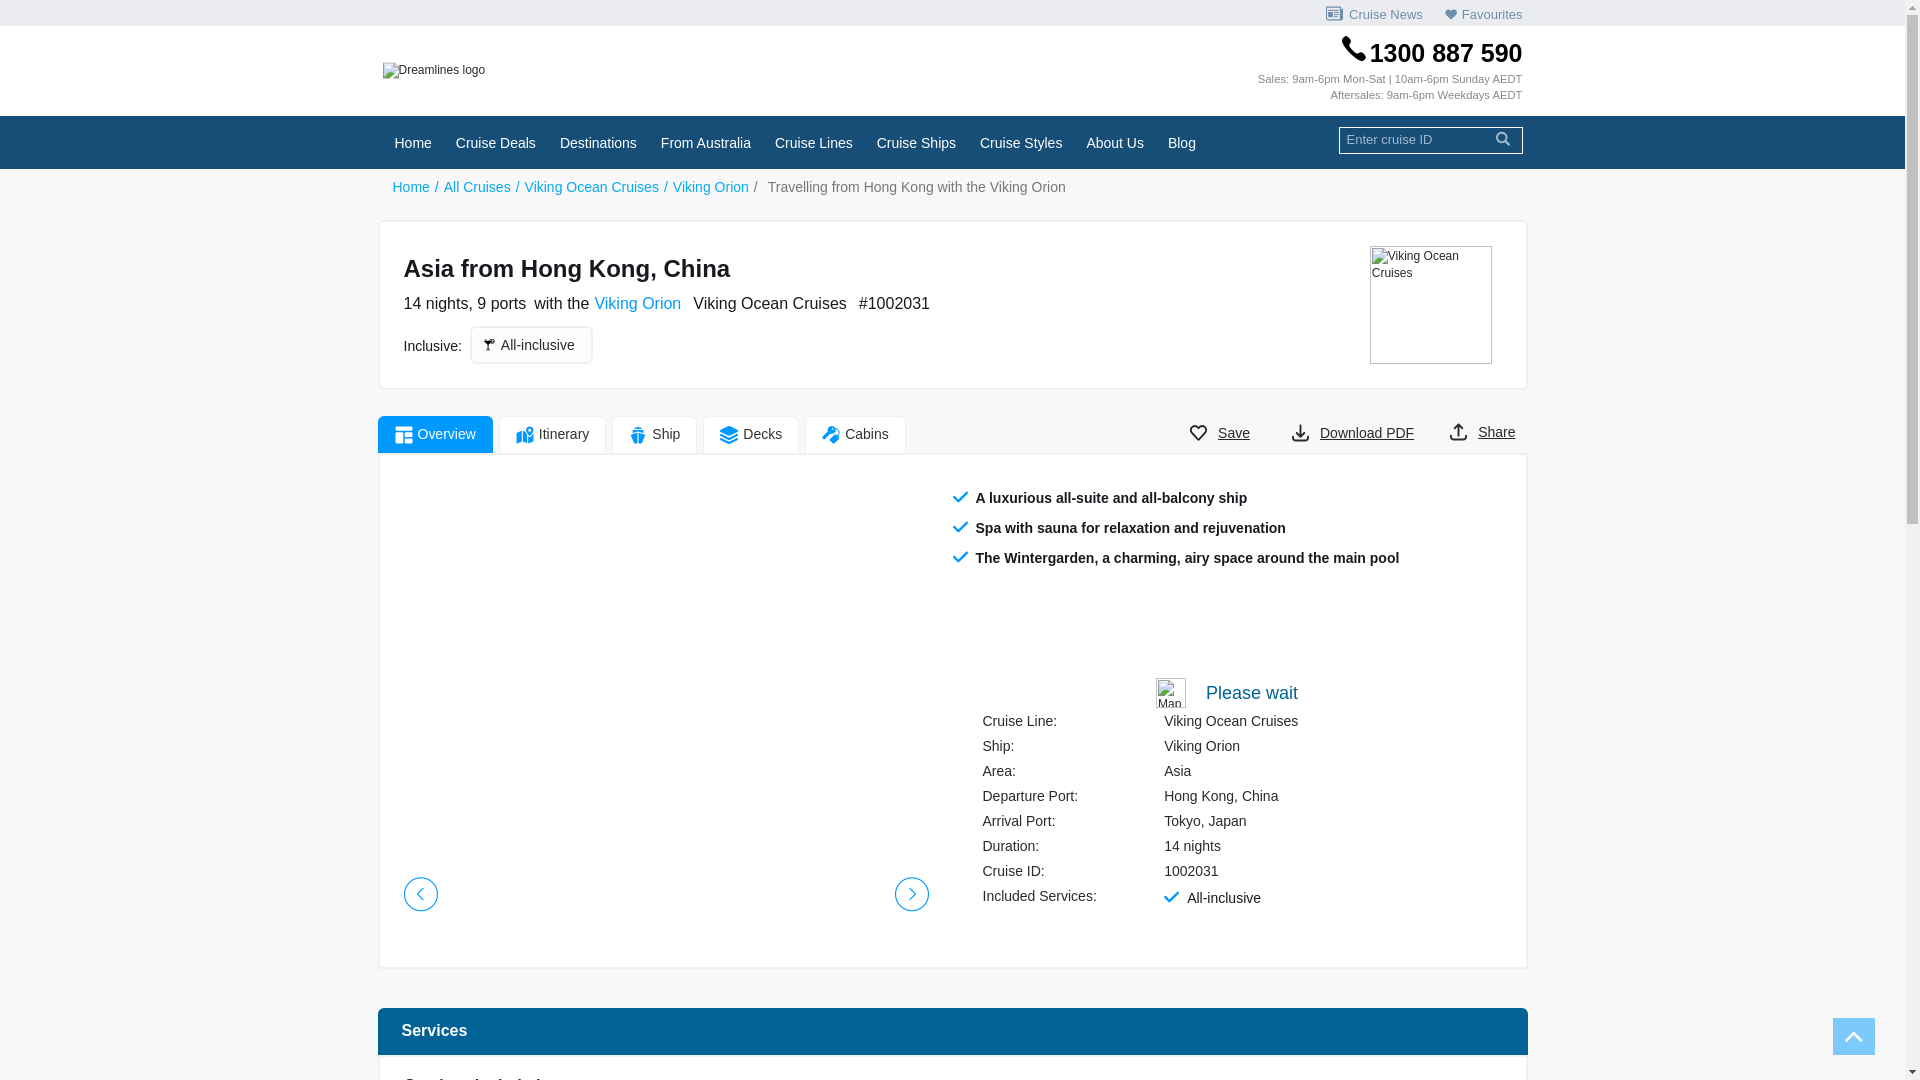  Describe the element at coordinates (1350, 433) in the screenshot. I see `Download PDF` at that location.